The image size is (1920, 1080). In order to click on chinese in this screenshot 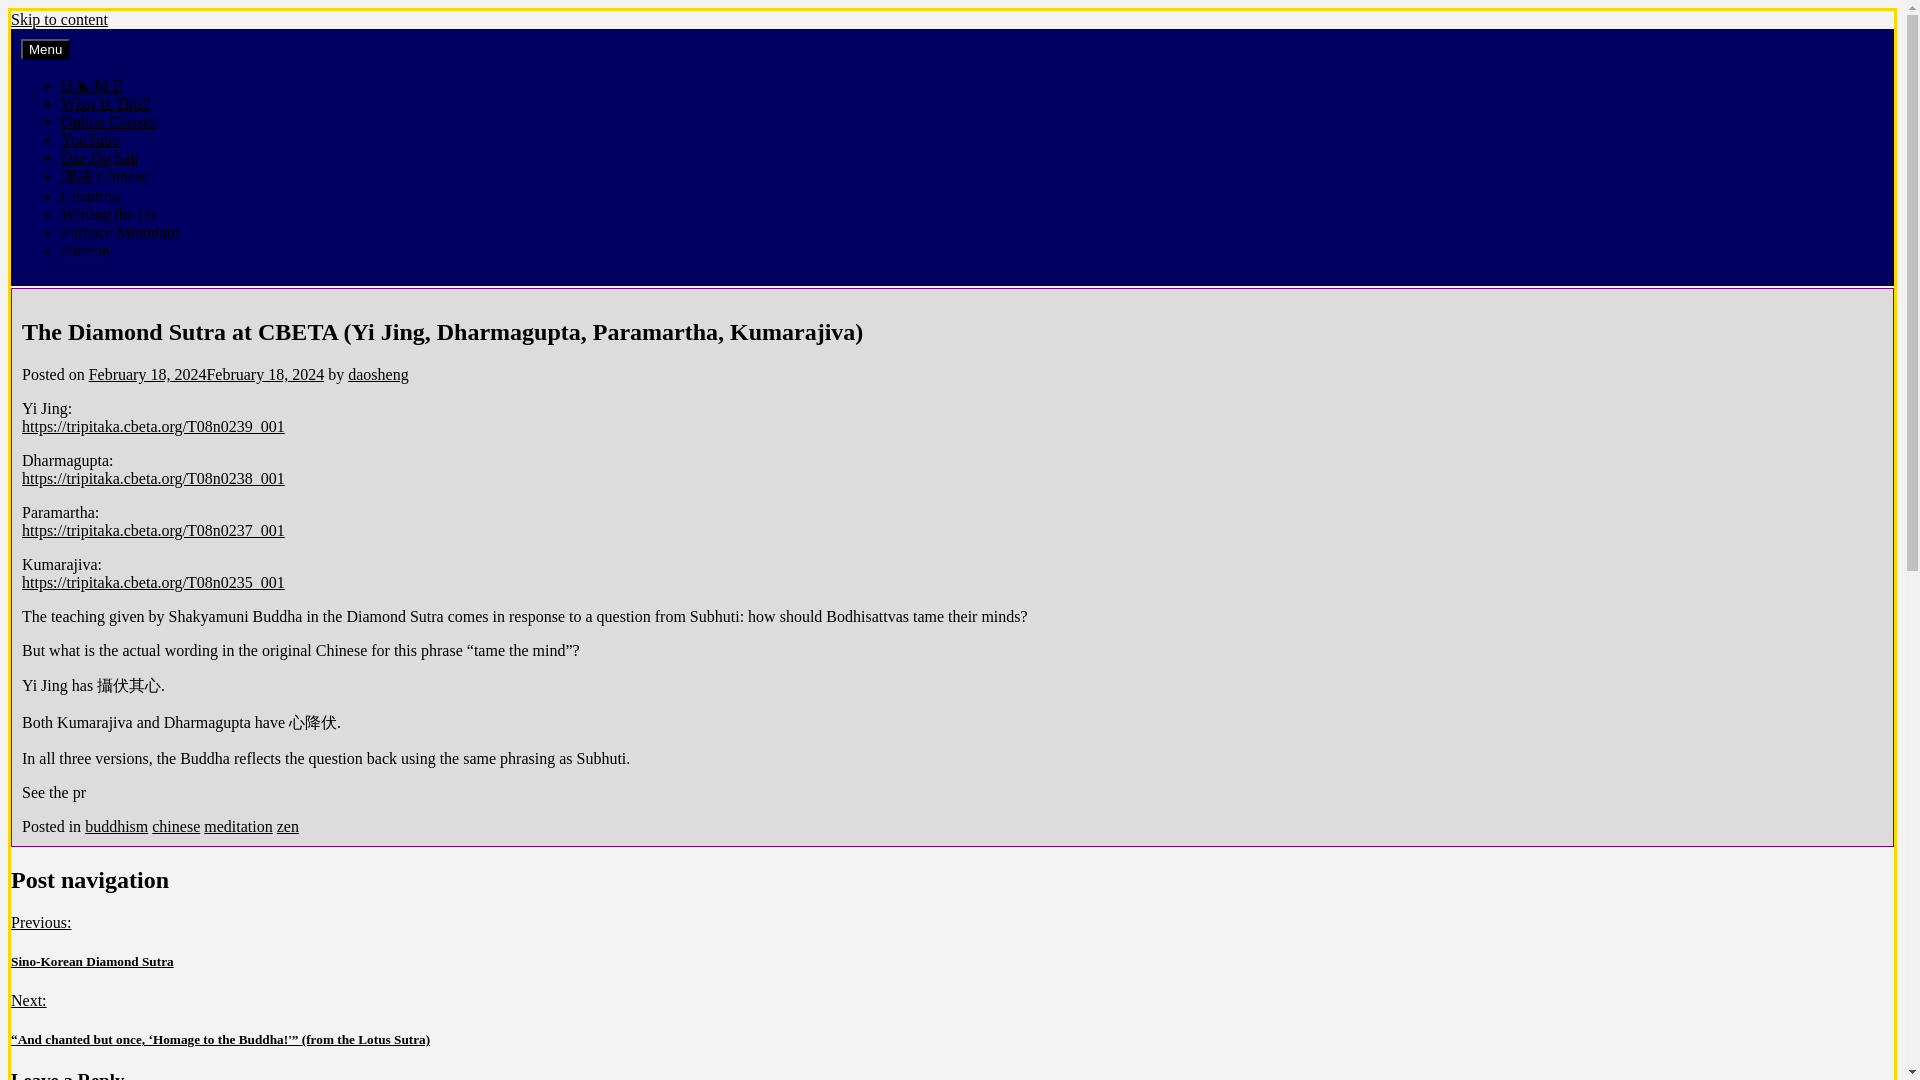, I will do `click(175, 826)`.